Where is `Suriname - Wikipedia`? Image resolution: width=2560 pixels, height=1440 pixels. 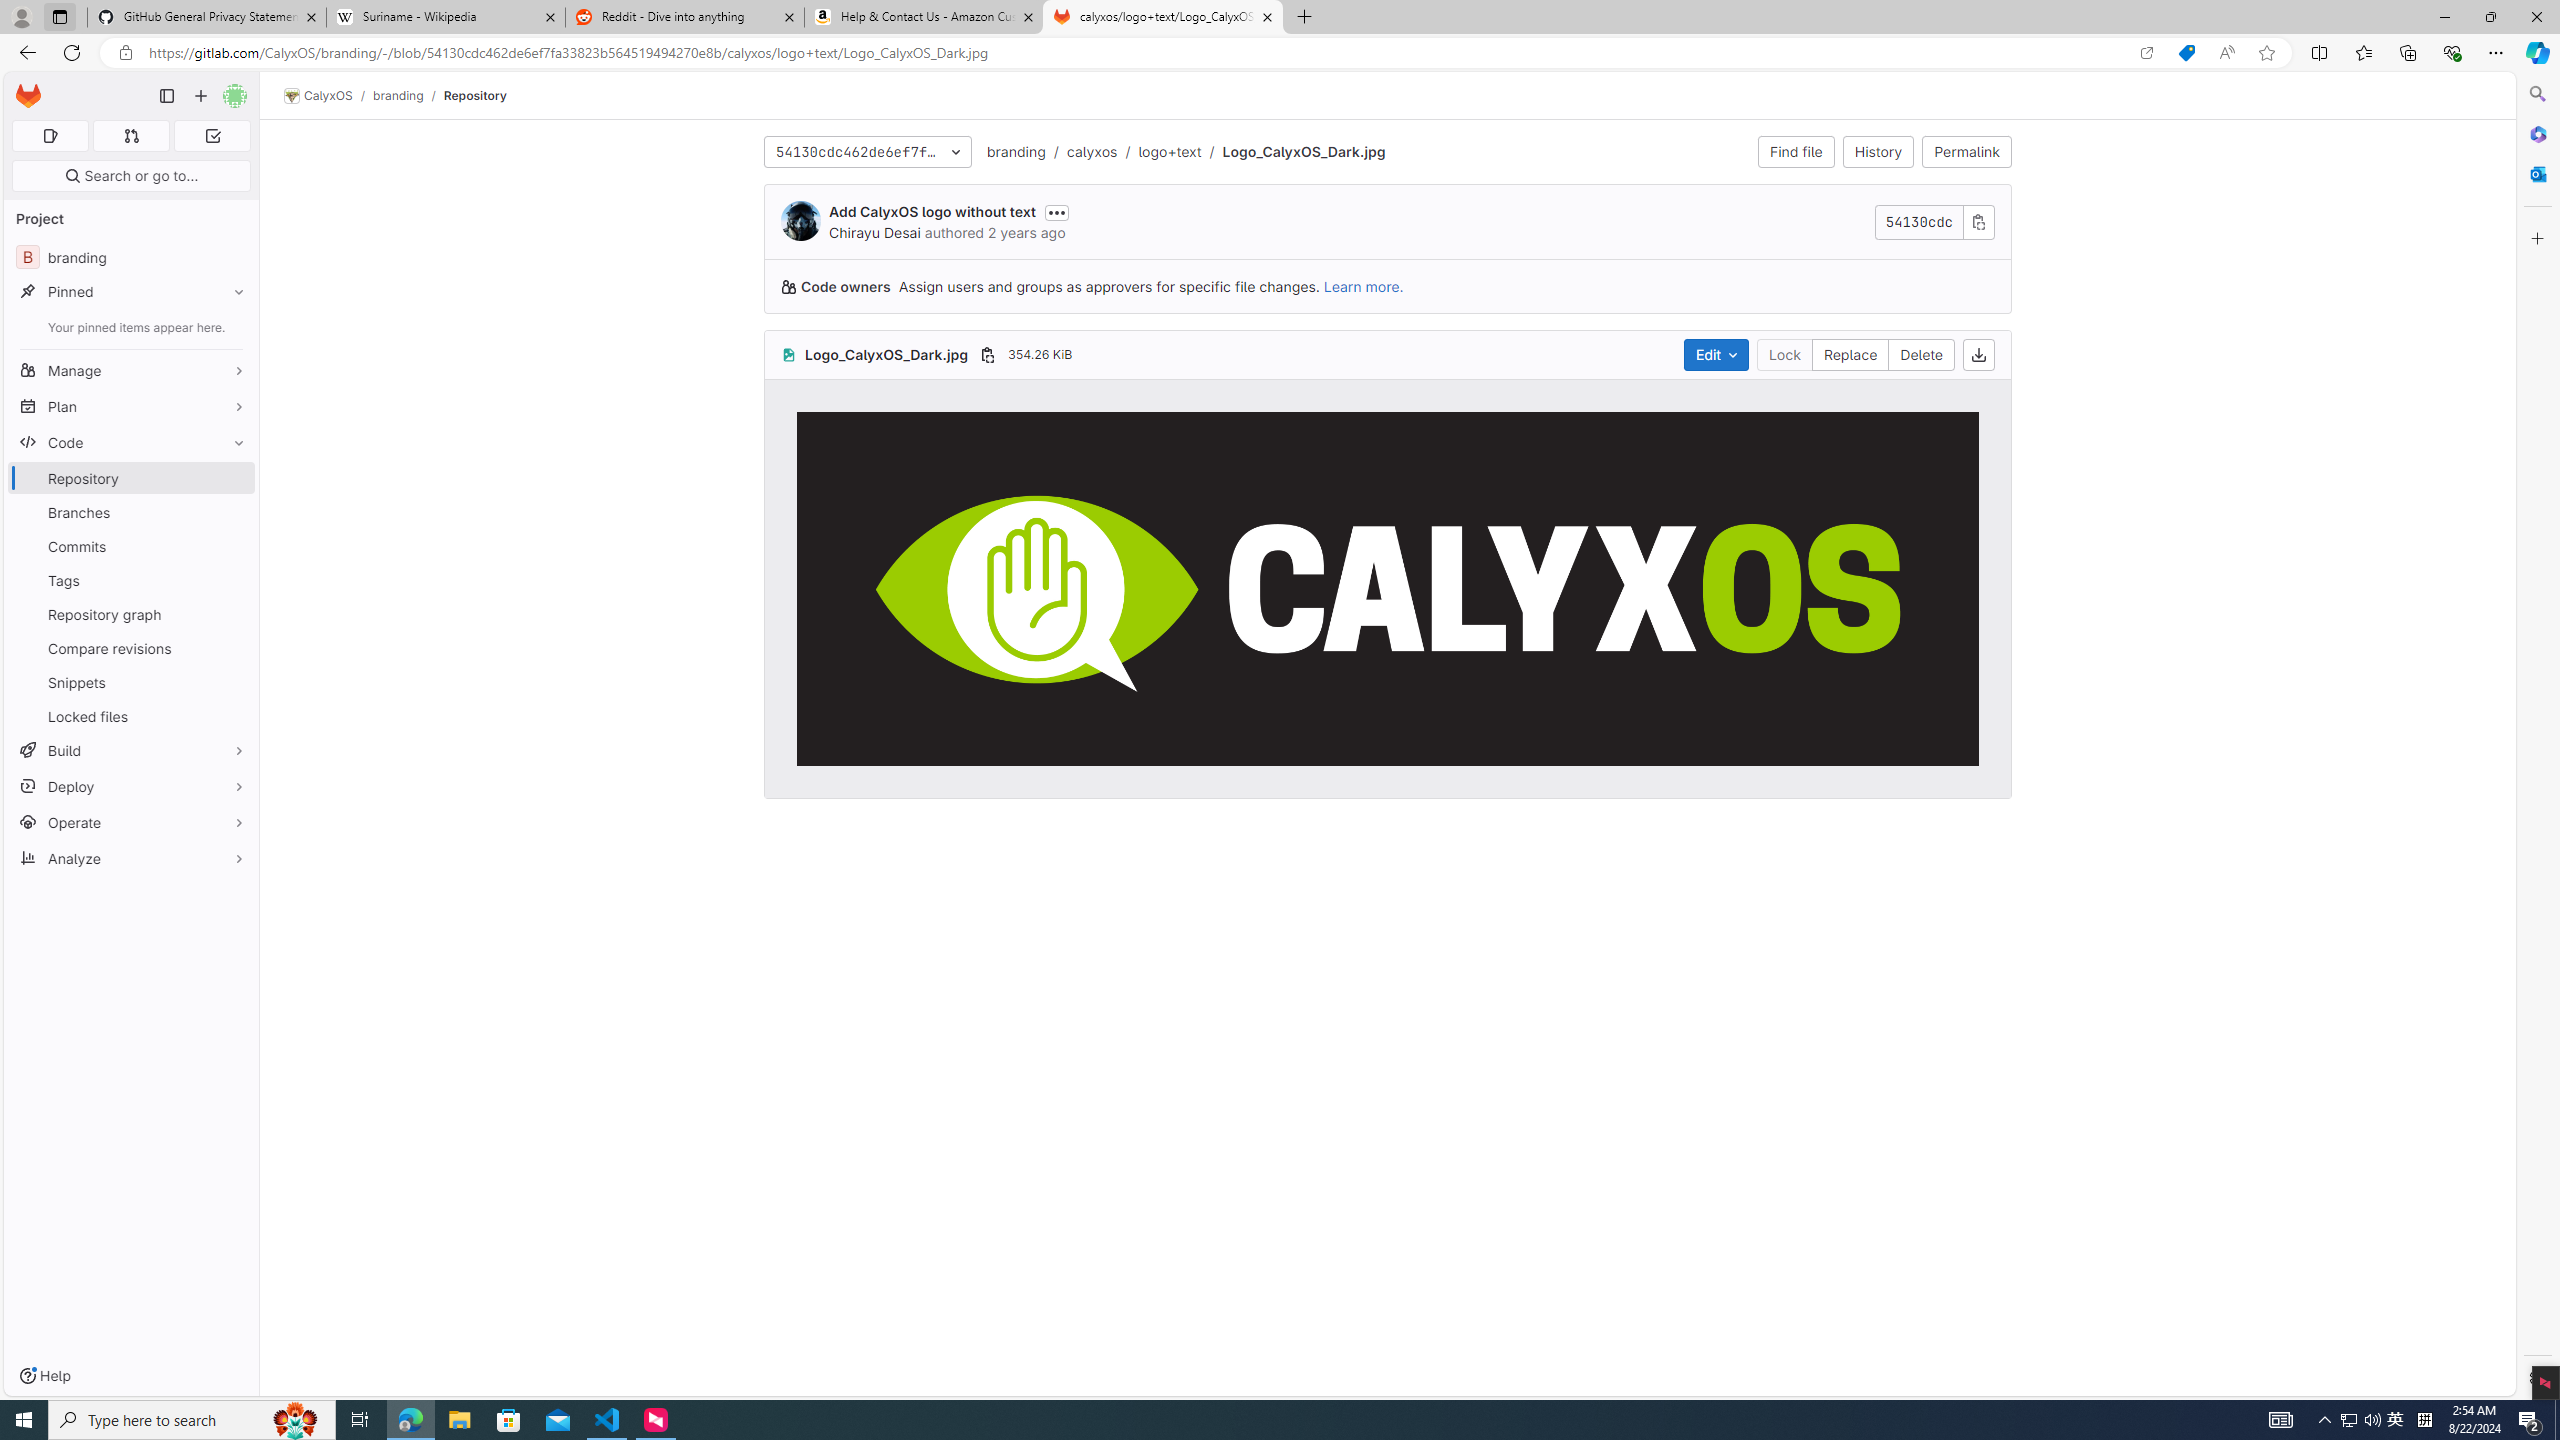 Suriname - Wikipedia is located at coordinates (445, 17).